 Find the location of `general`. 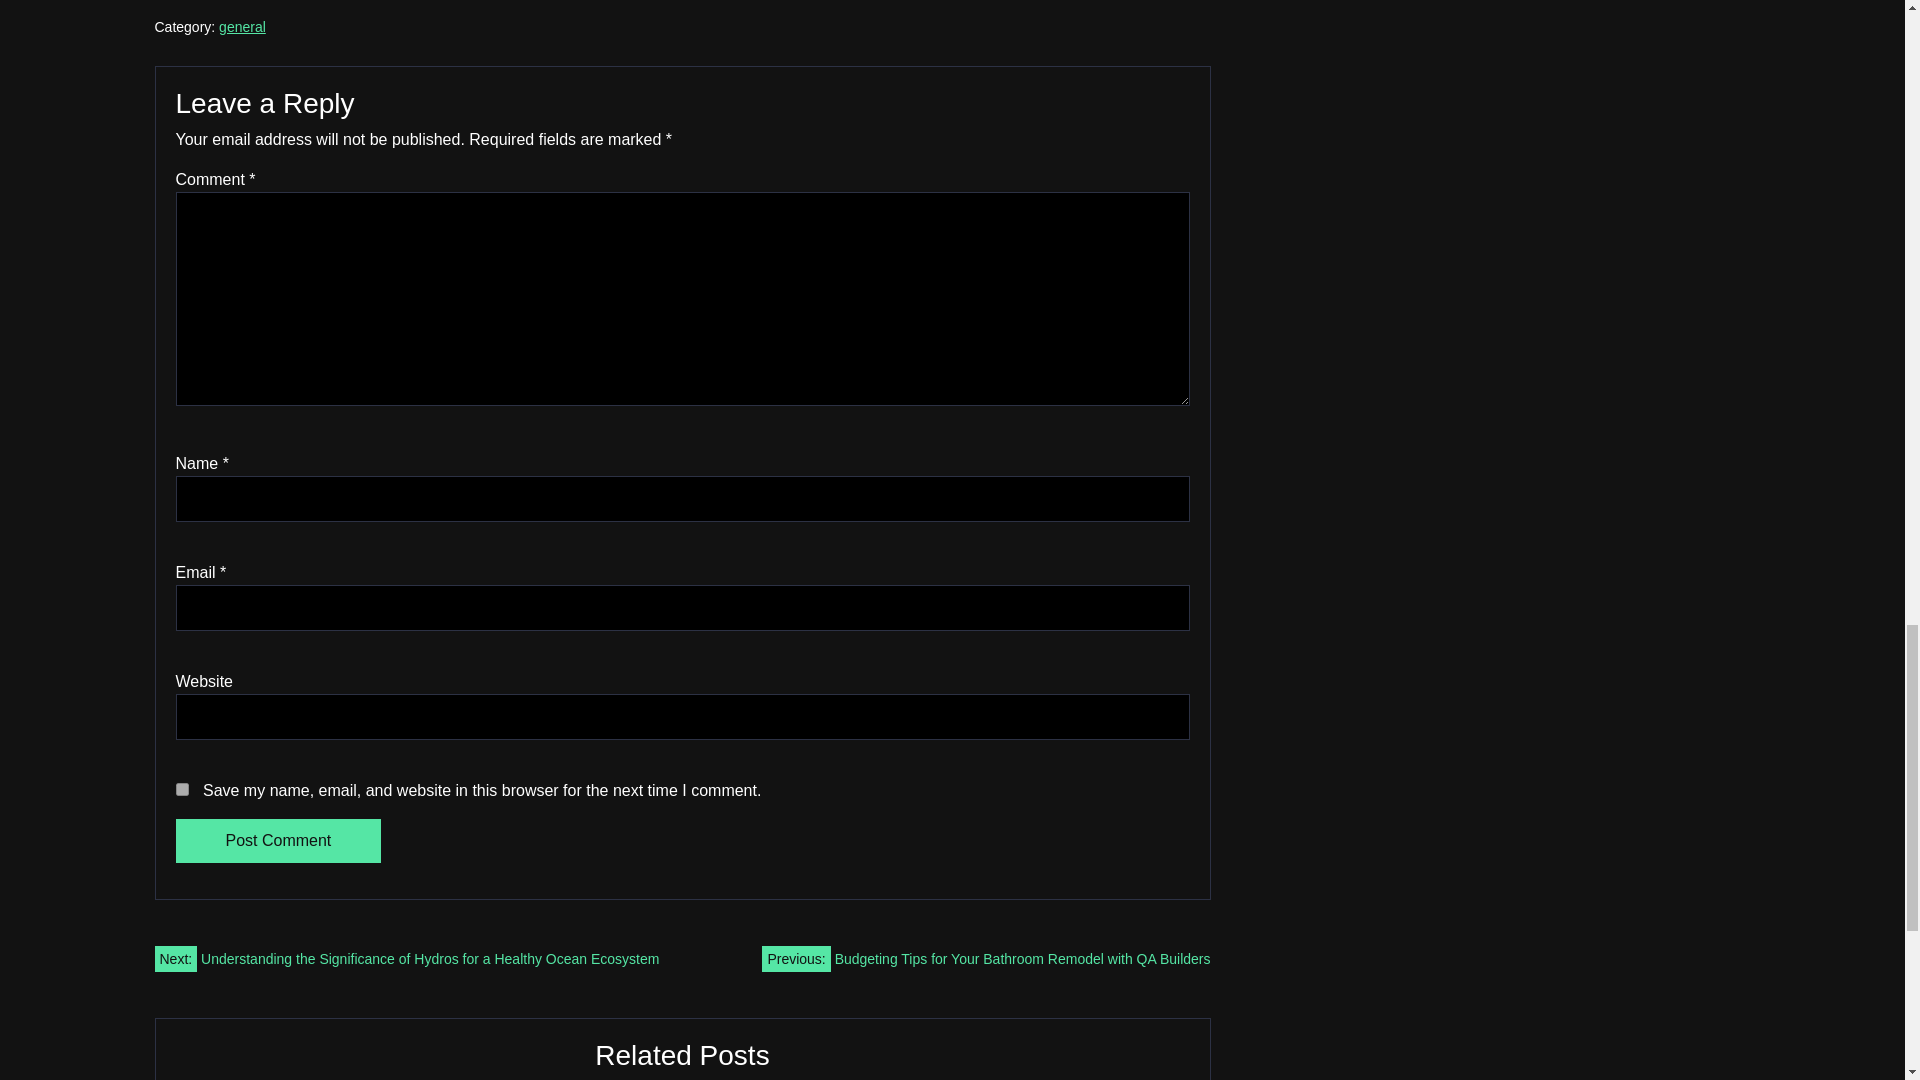

general is located at coordinates (242, 26).